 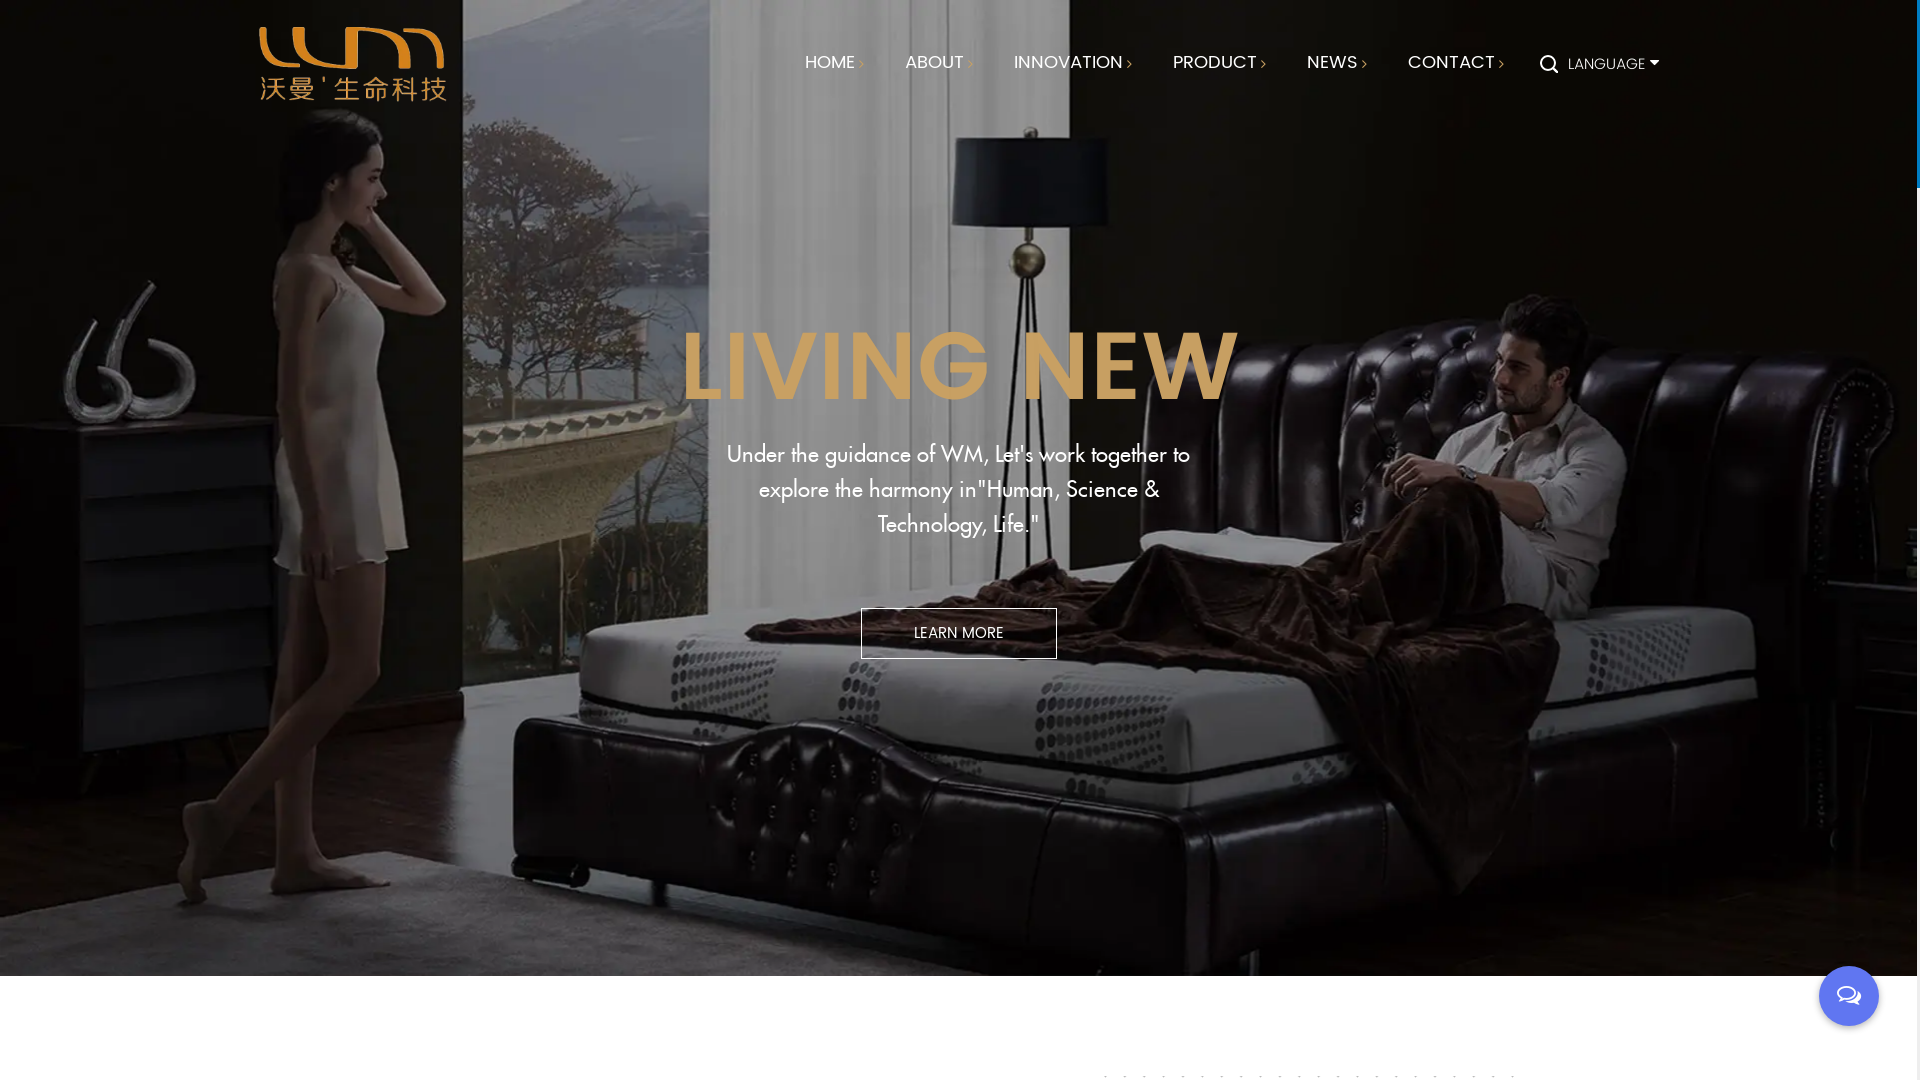 I want to click on INNOVATION, so click(x=1068, y=64).